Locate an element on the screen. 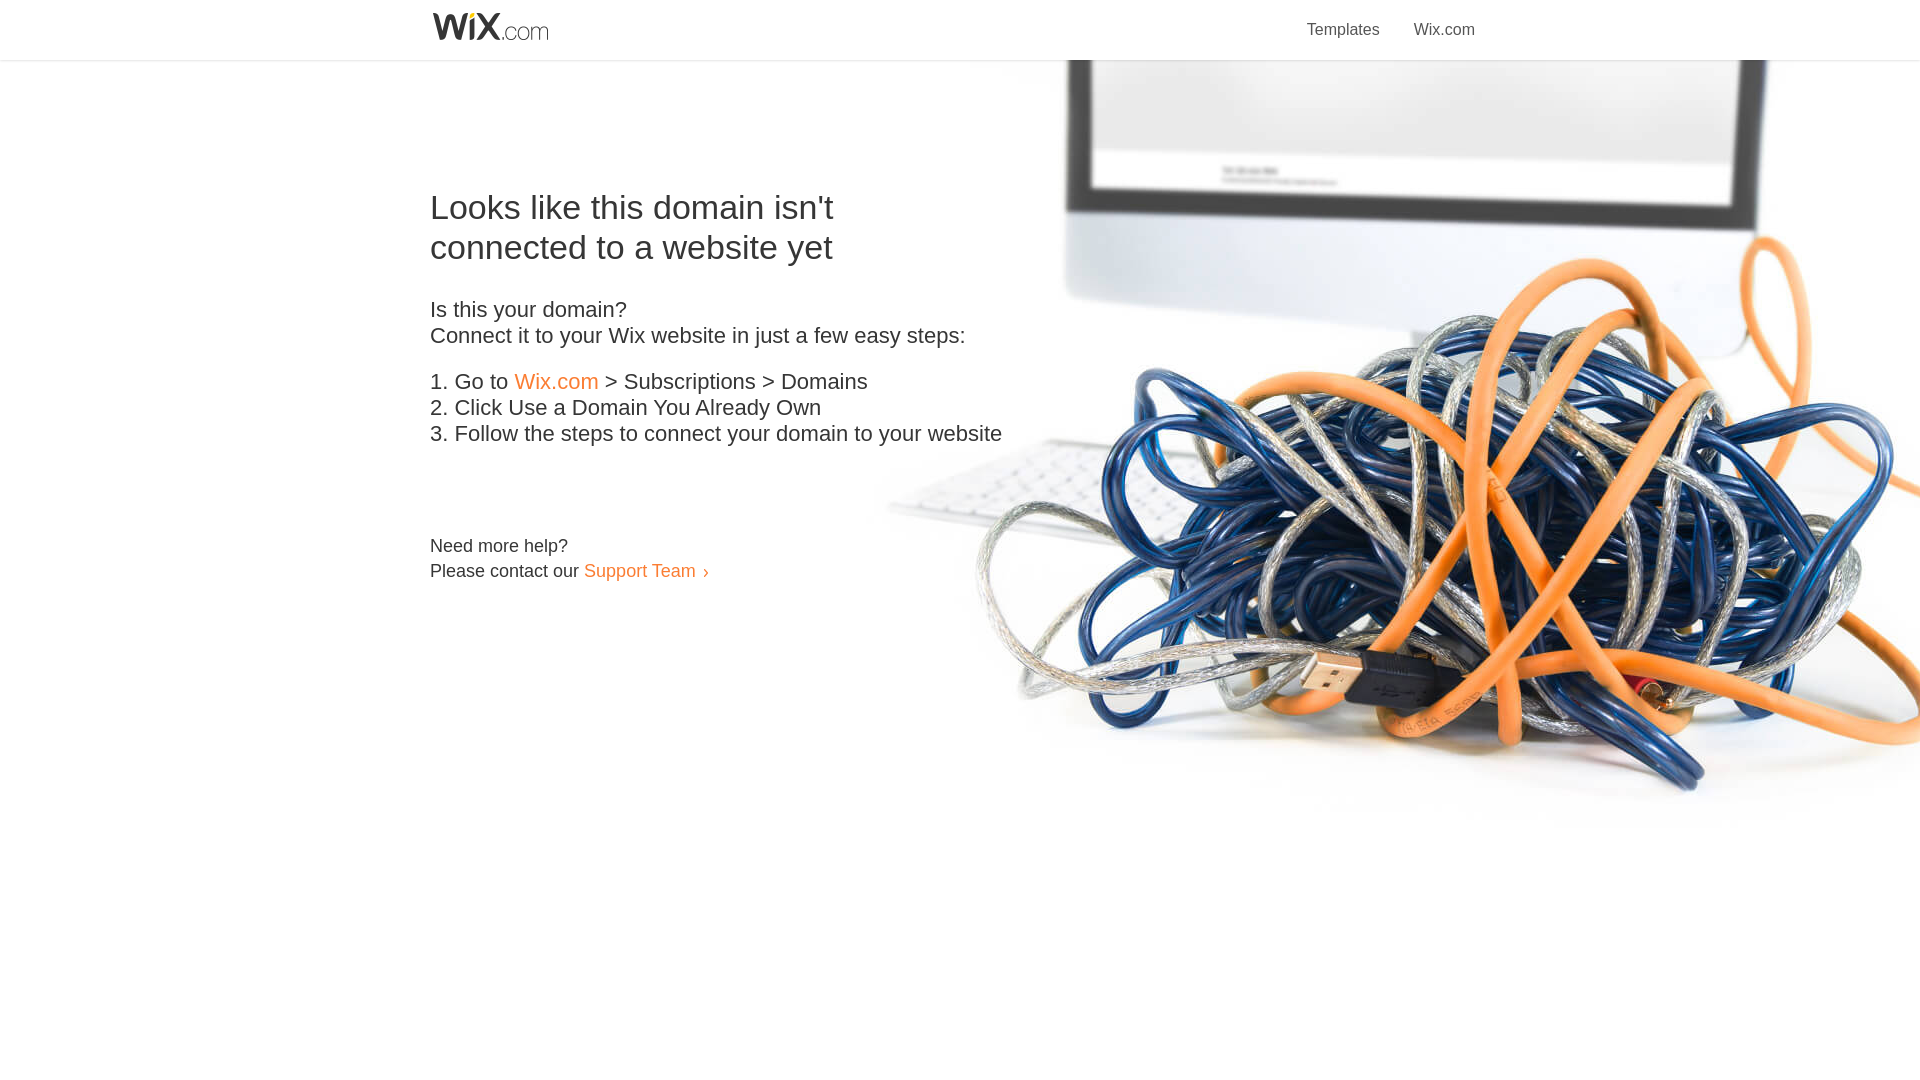 The height and width of the screenshot is (1080, 1920). Wix.com is located at coordinates (1444, 18).